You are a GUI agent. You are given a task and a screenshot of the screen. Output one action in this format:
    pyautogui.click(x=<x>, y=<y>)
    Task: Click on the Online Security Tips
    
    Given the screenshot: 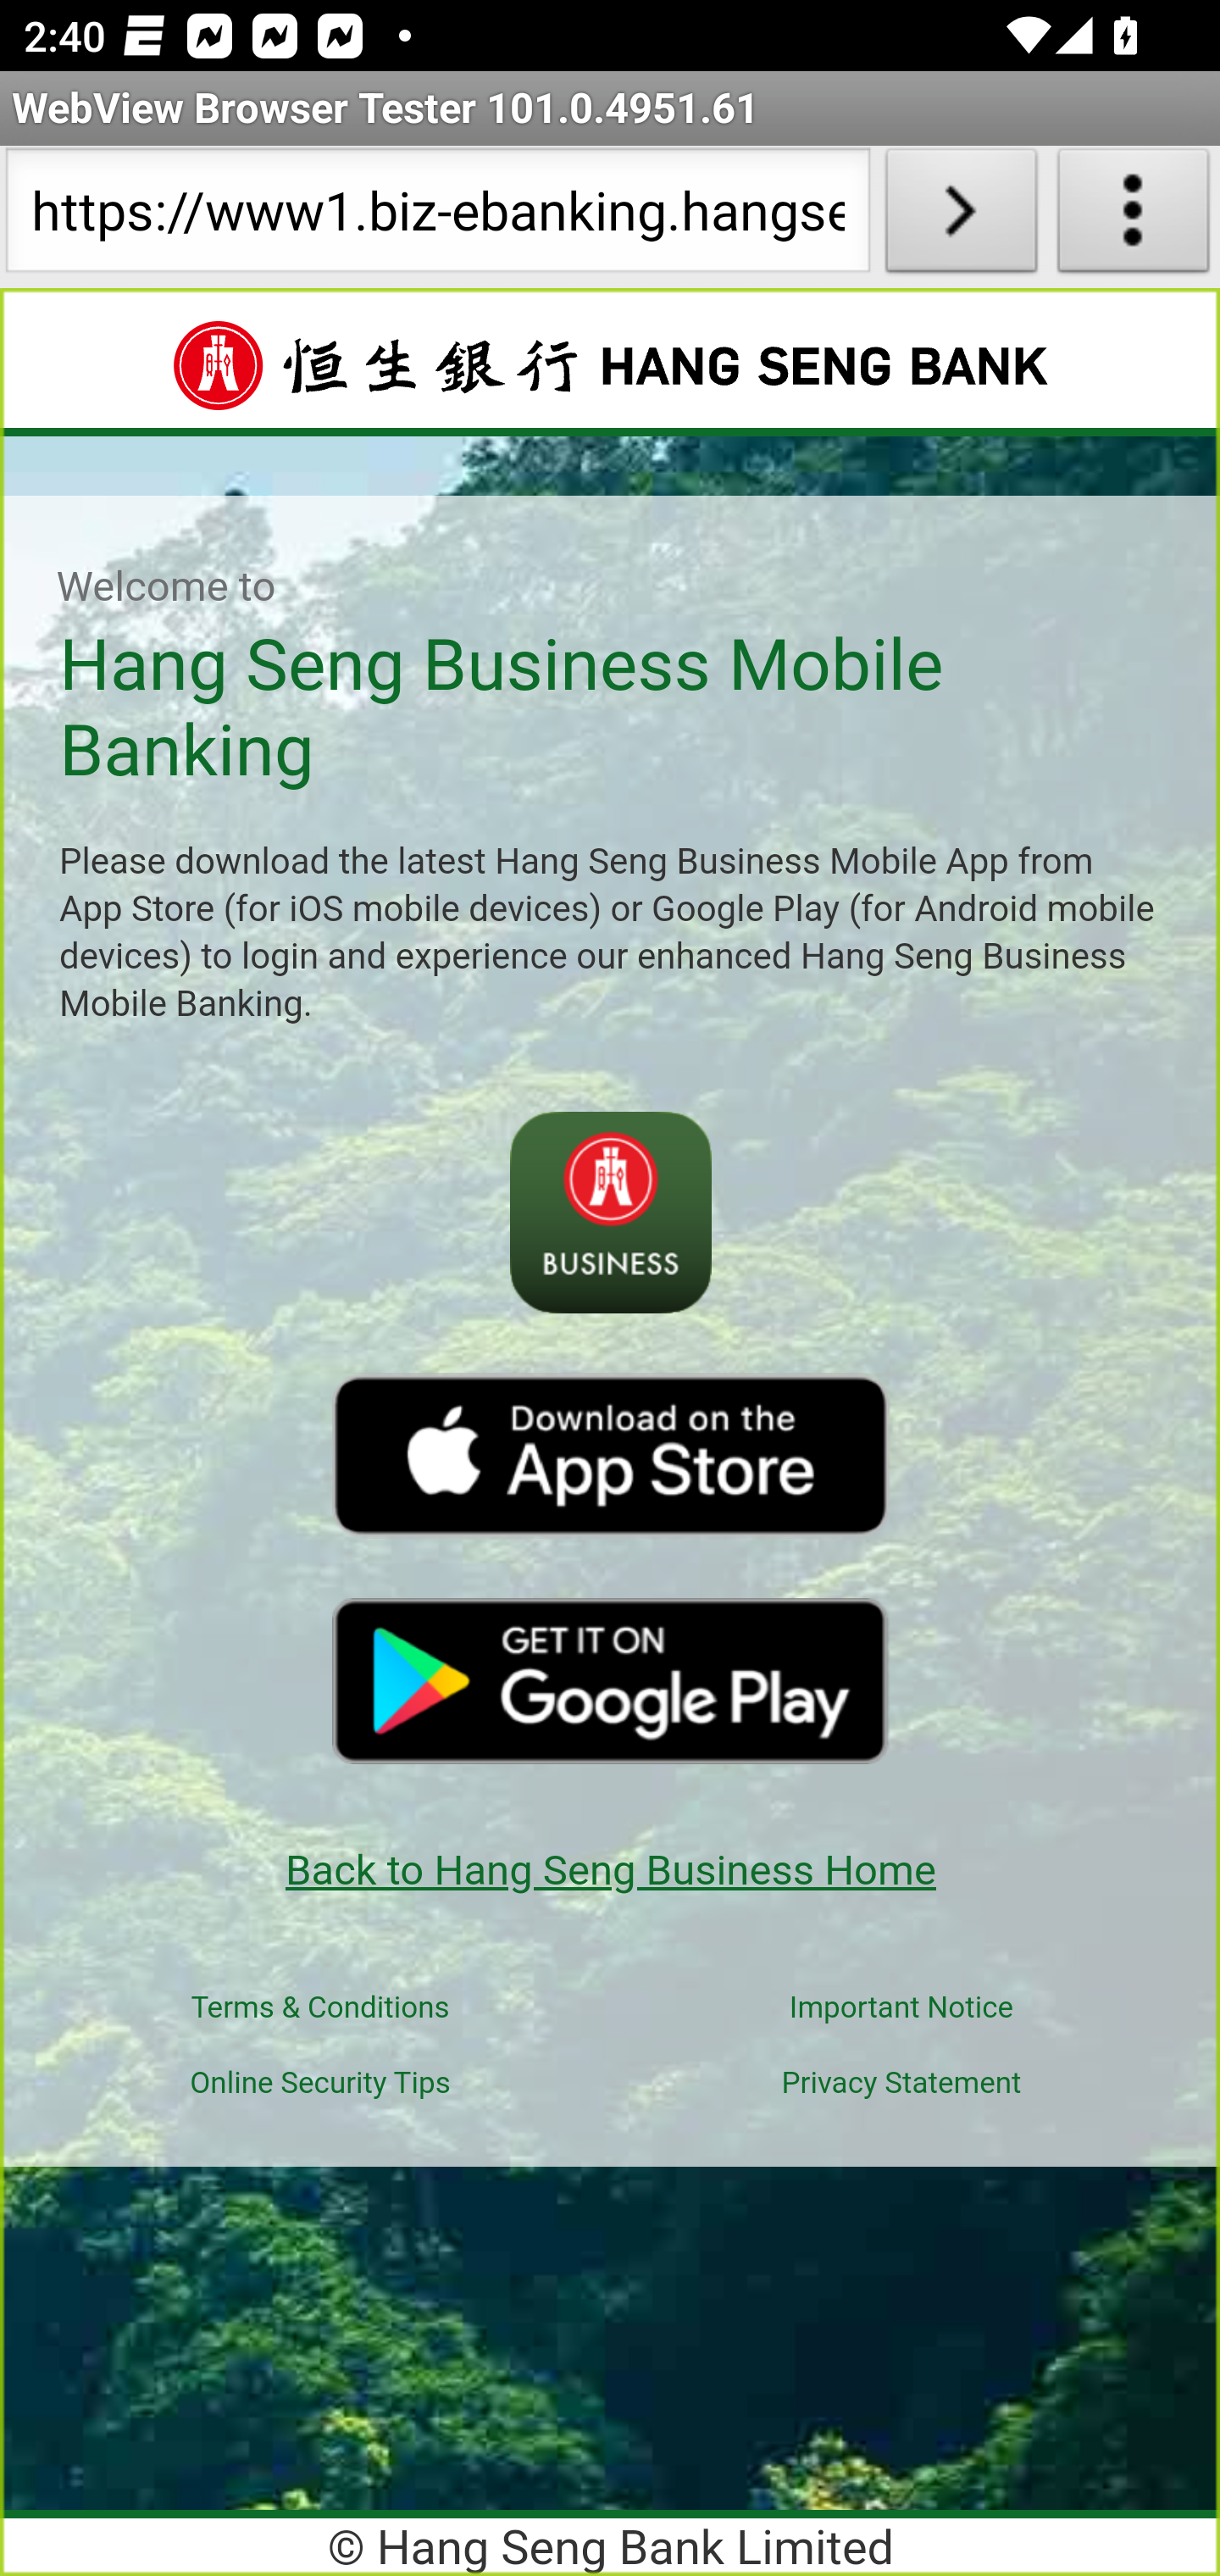 What is the action you would take?
    pyautogui.click(x=320, y=2083)
    